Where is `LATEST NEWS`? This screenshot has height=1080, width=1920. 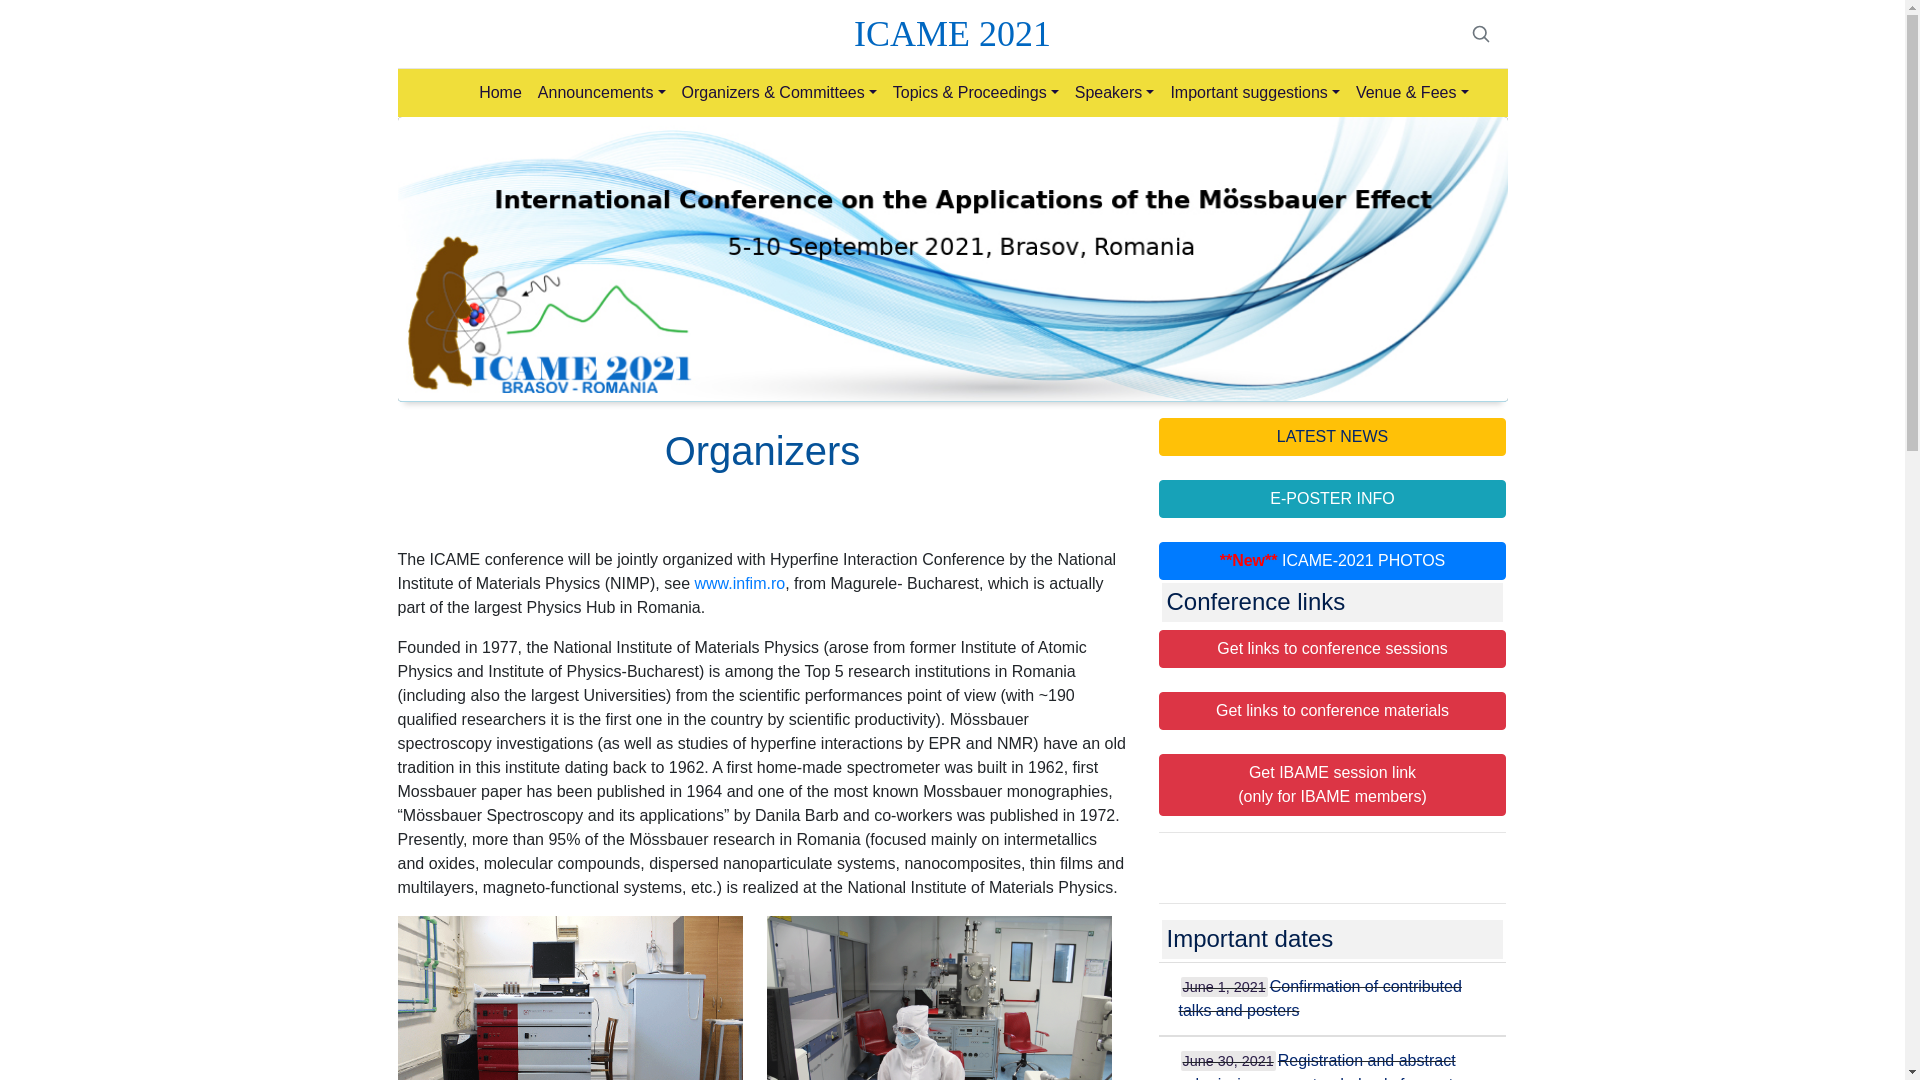 LATEST NEWS is located at coordinates (1331, 436).